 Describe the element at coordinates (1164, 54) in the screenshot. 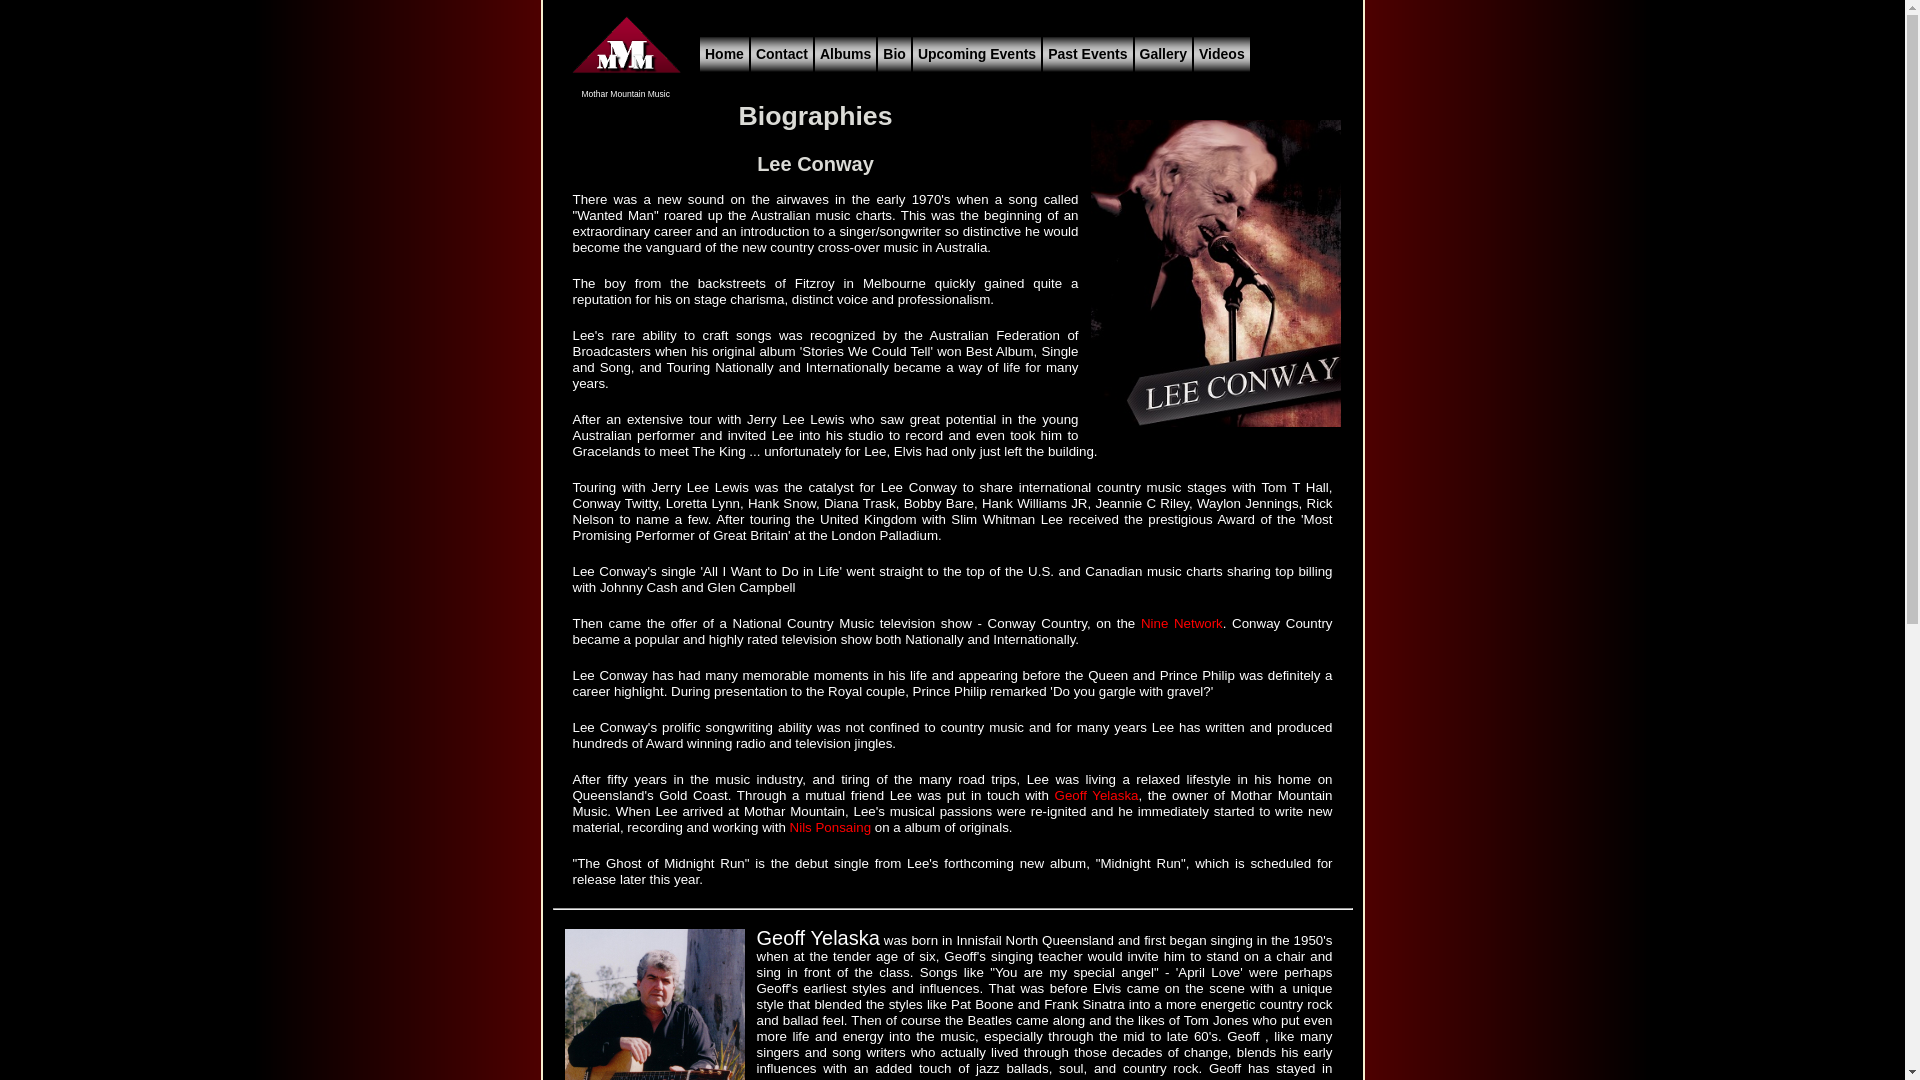

I see `Gallery` at that location.